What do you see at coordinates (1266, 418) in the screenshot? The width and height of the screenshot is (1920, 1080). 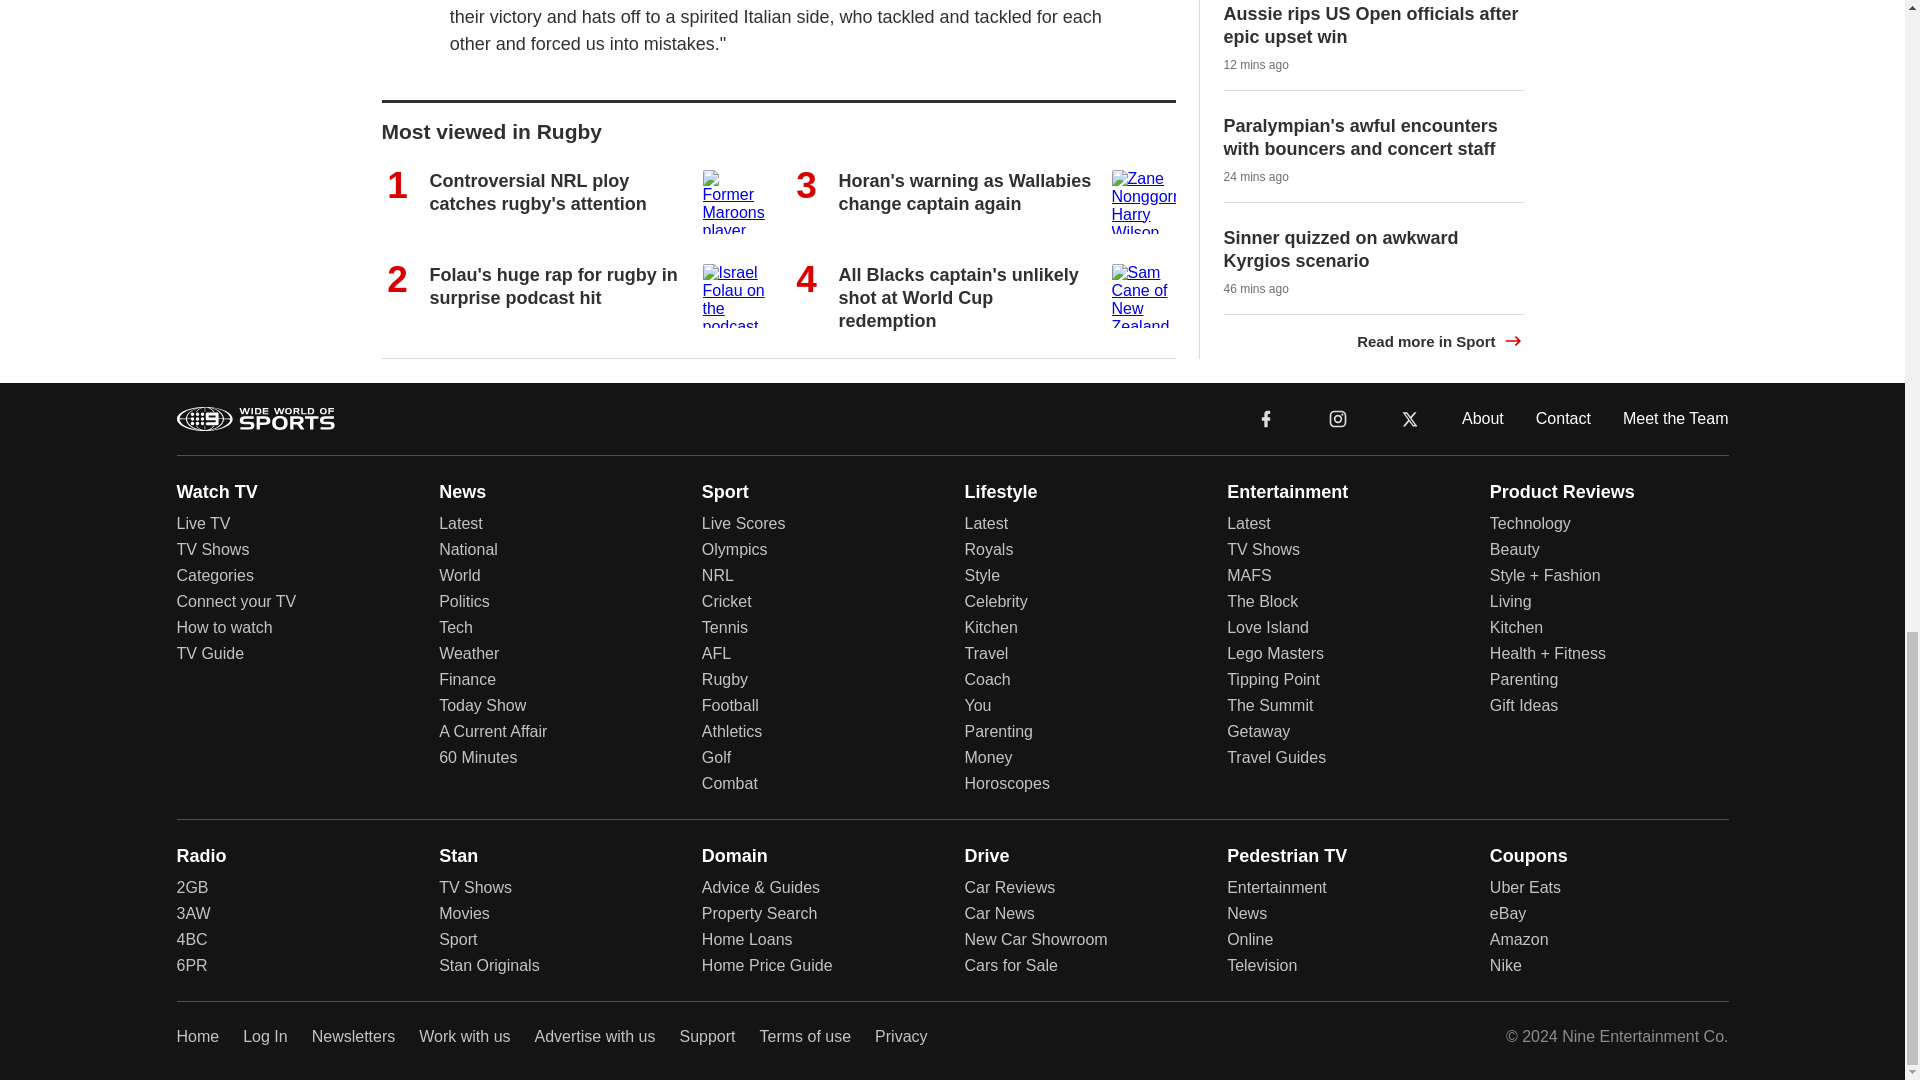 I see `facebook` at bounding box center [1266, 418].